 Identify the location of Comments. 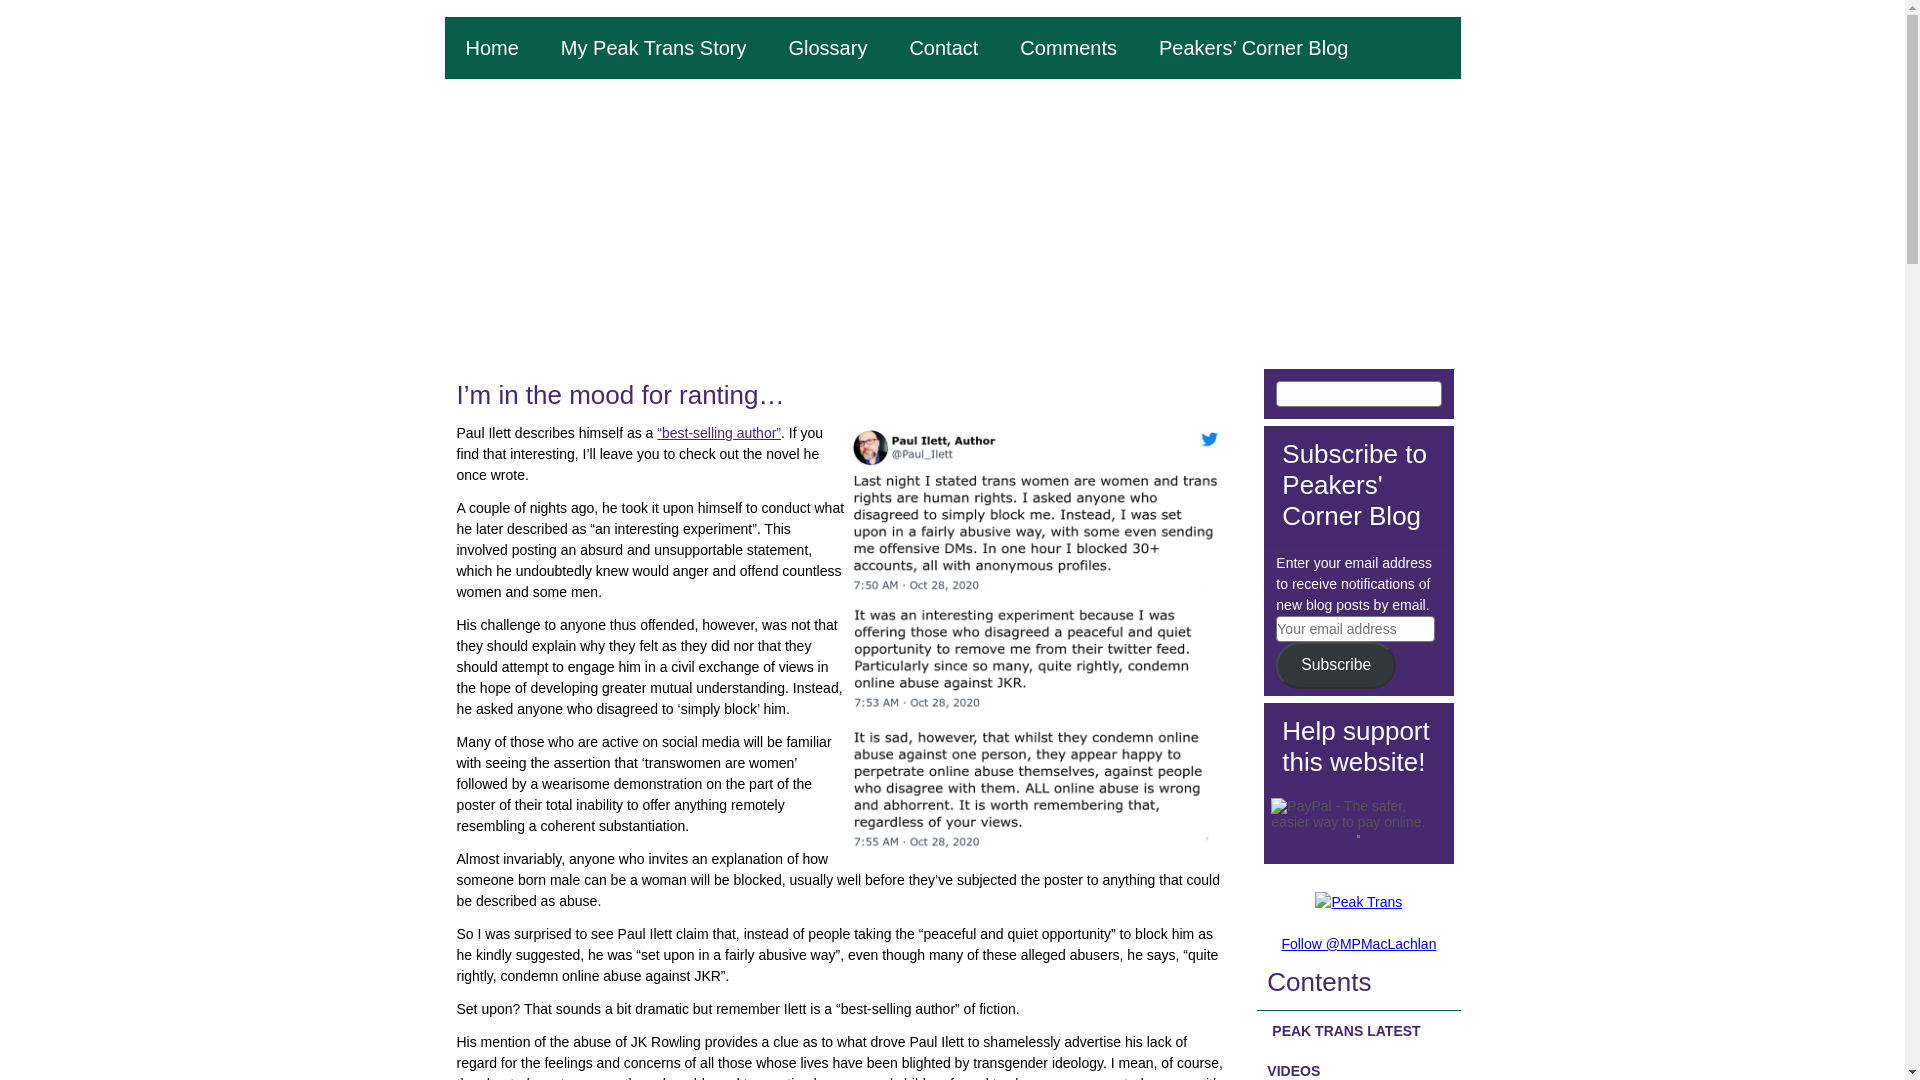
(1068, 48).